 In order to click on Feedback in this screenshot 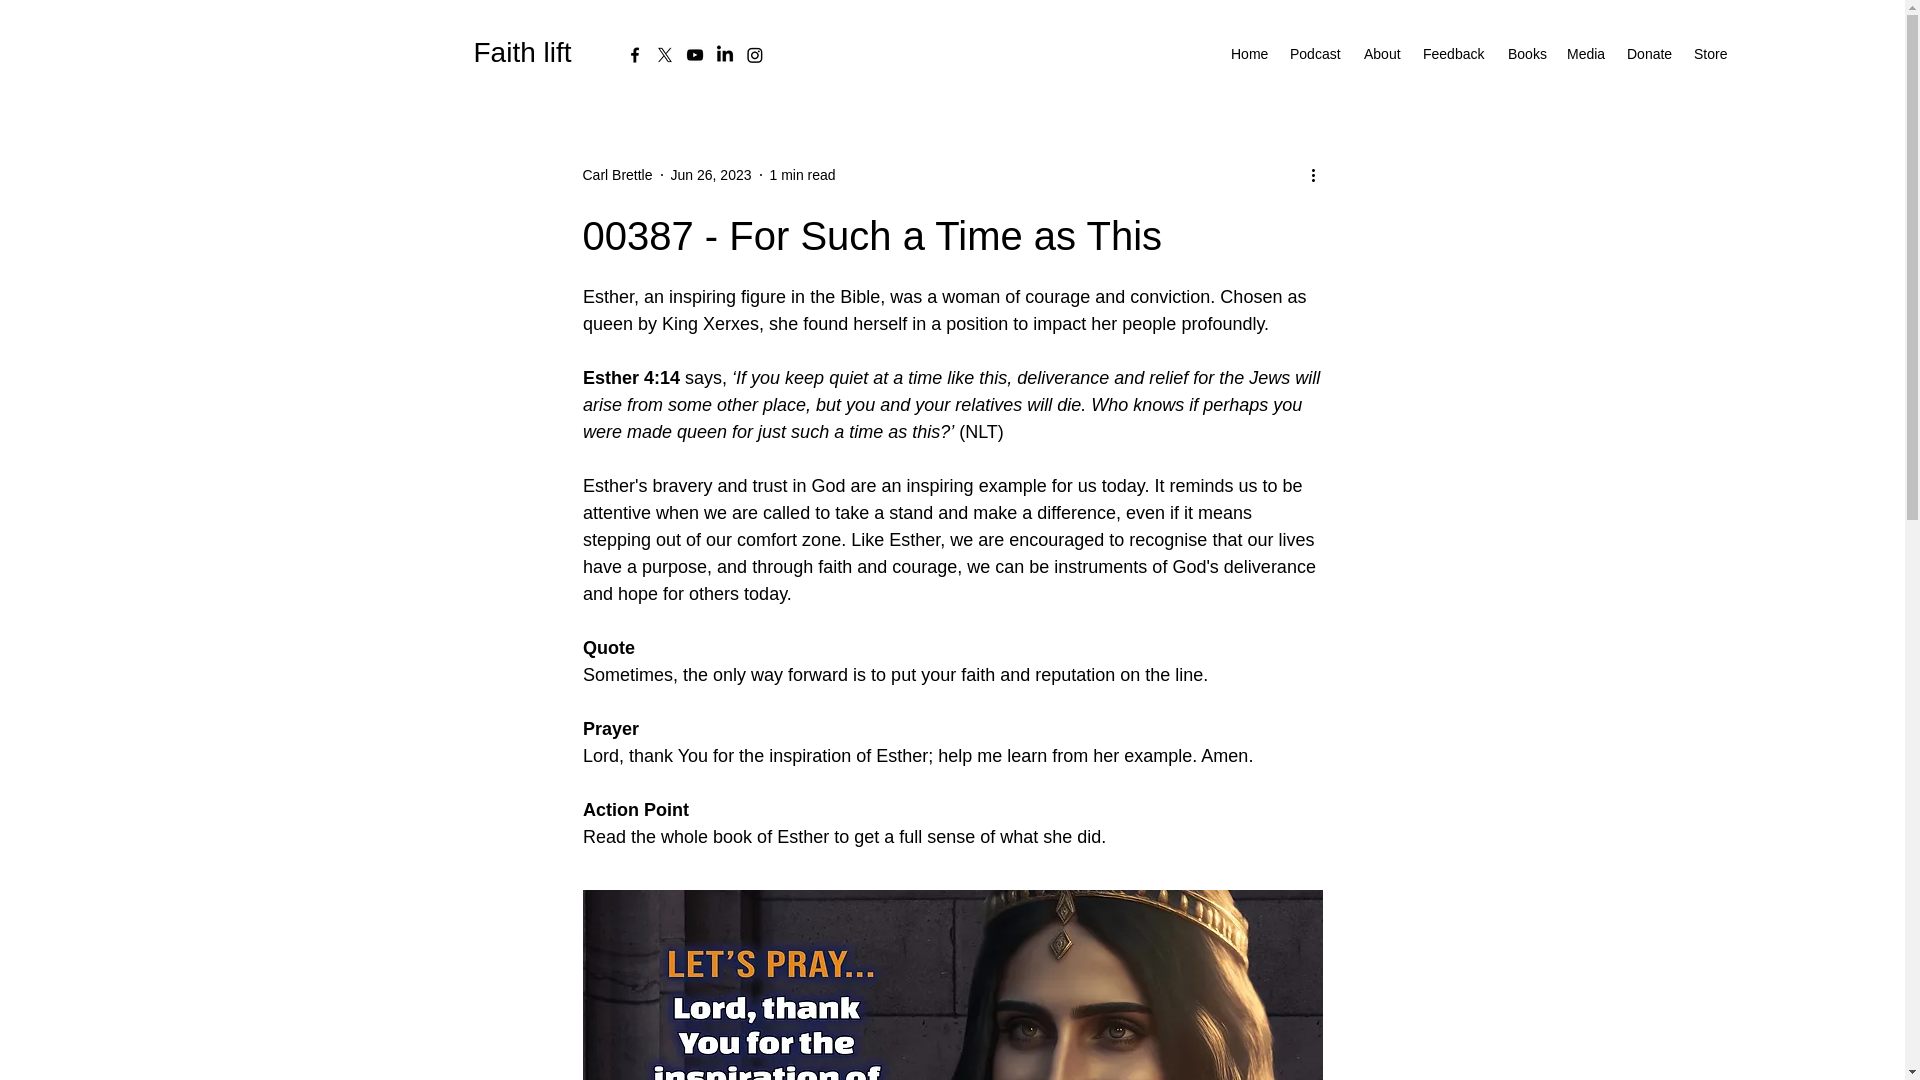, I will do `click(1455, 54)`.